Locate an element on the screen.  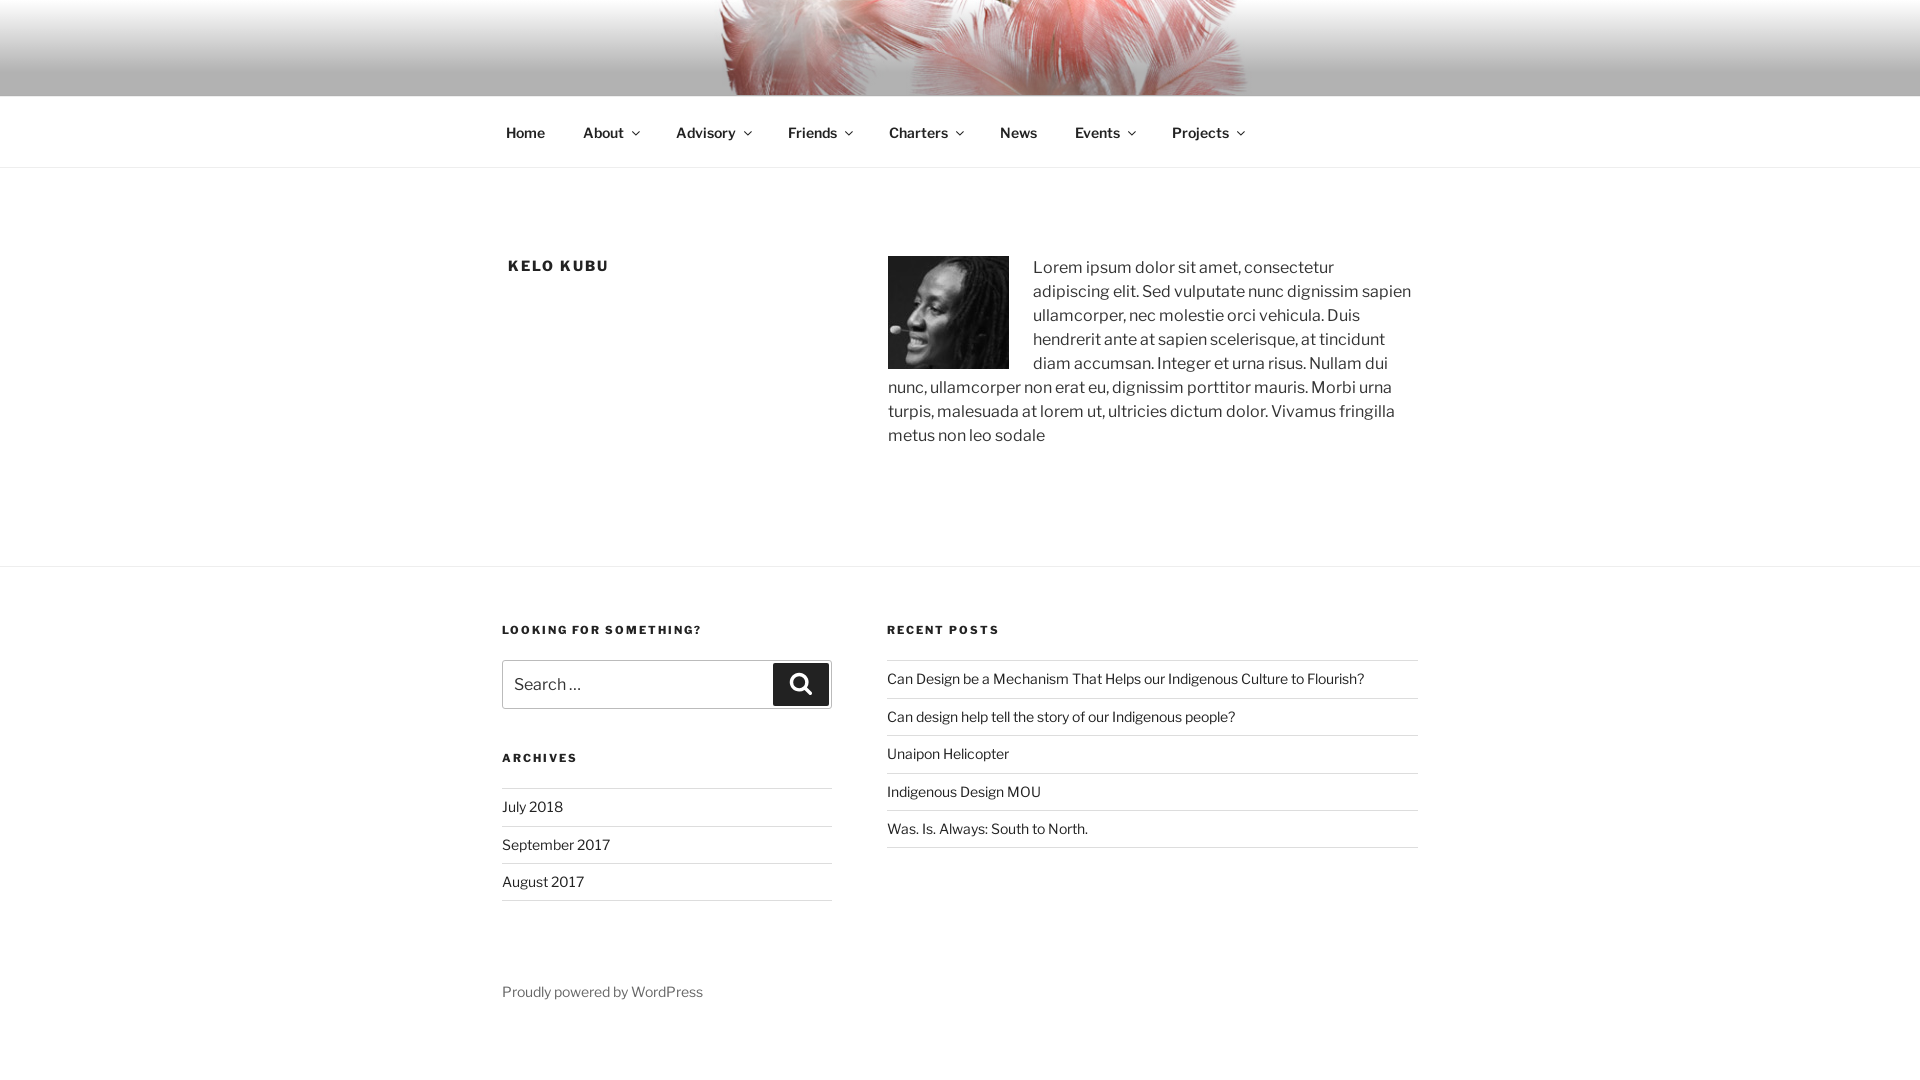
Projects is located at coordinates (1207, 132).